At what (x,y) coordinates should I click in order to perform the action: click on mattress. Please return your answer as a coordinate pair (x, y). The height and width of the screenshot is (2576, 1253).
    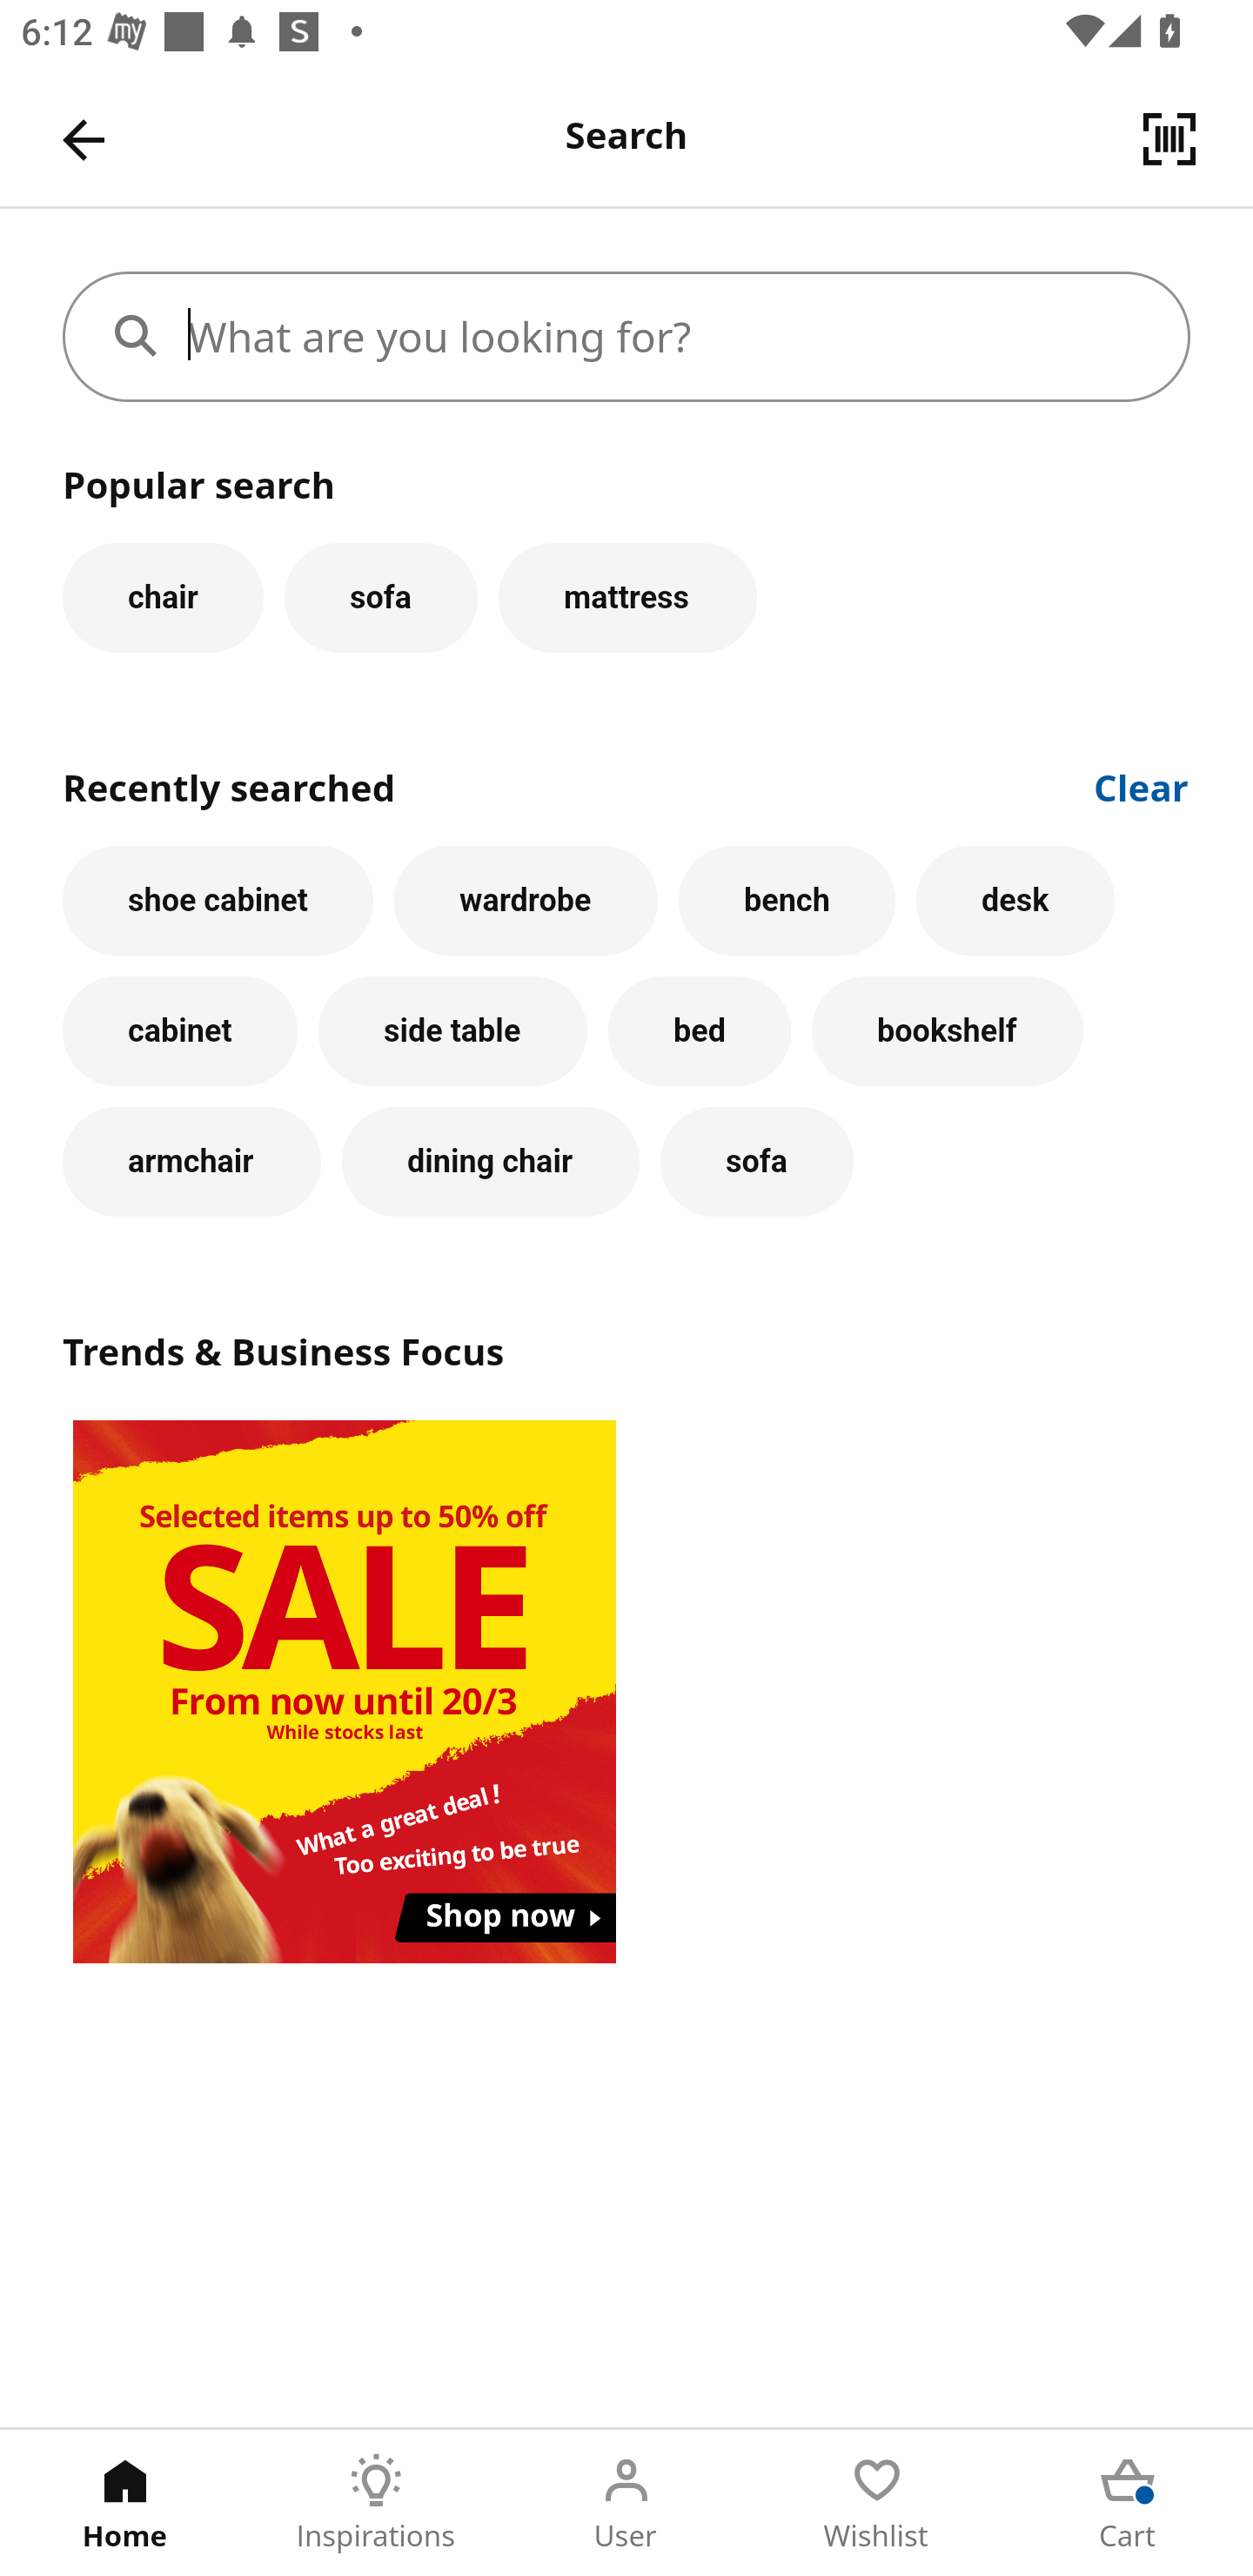
    Looking at the image, I should click on (627, 597).